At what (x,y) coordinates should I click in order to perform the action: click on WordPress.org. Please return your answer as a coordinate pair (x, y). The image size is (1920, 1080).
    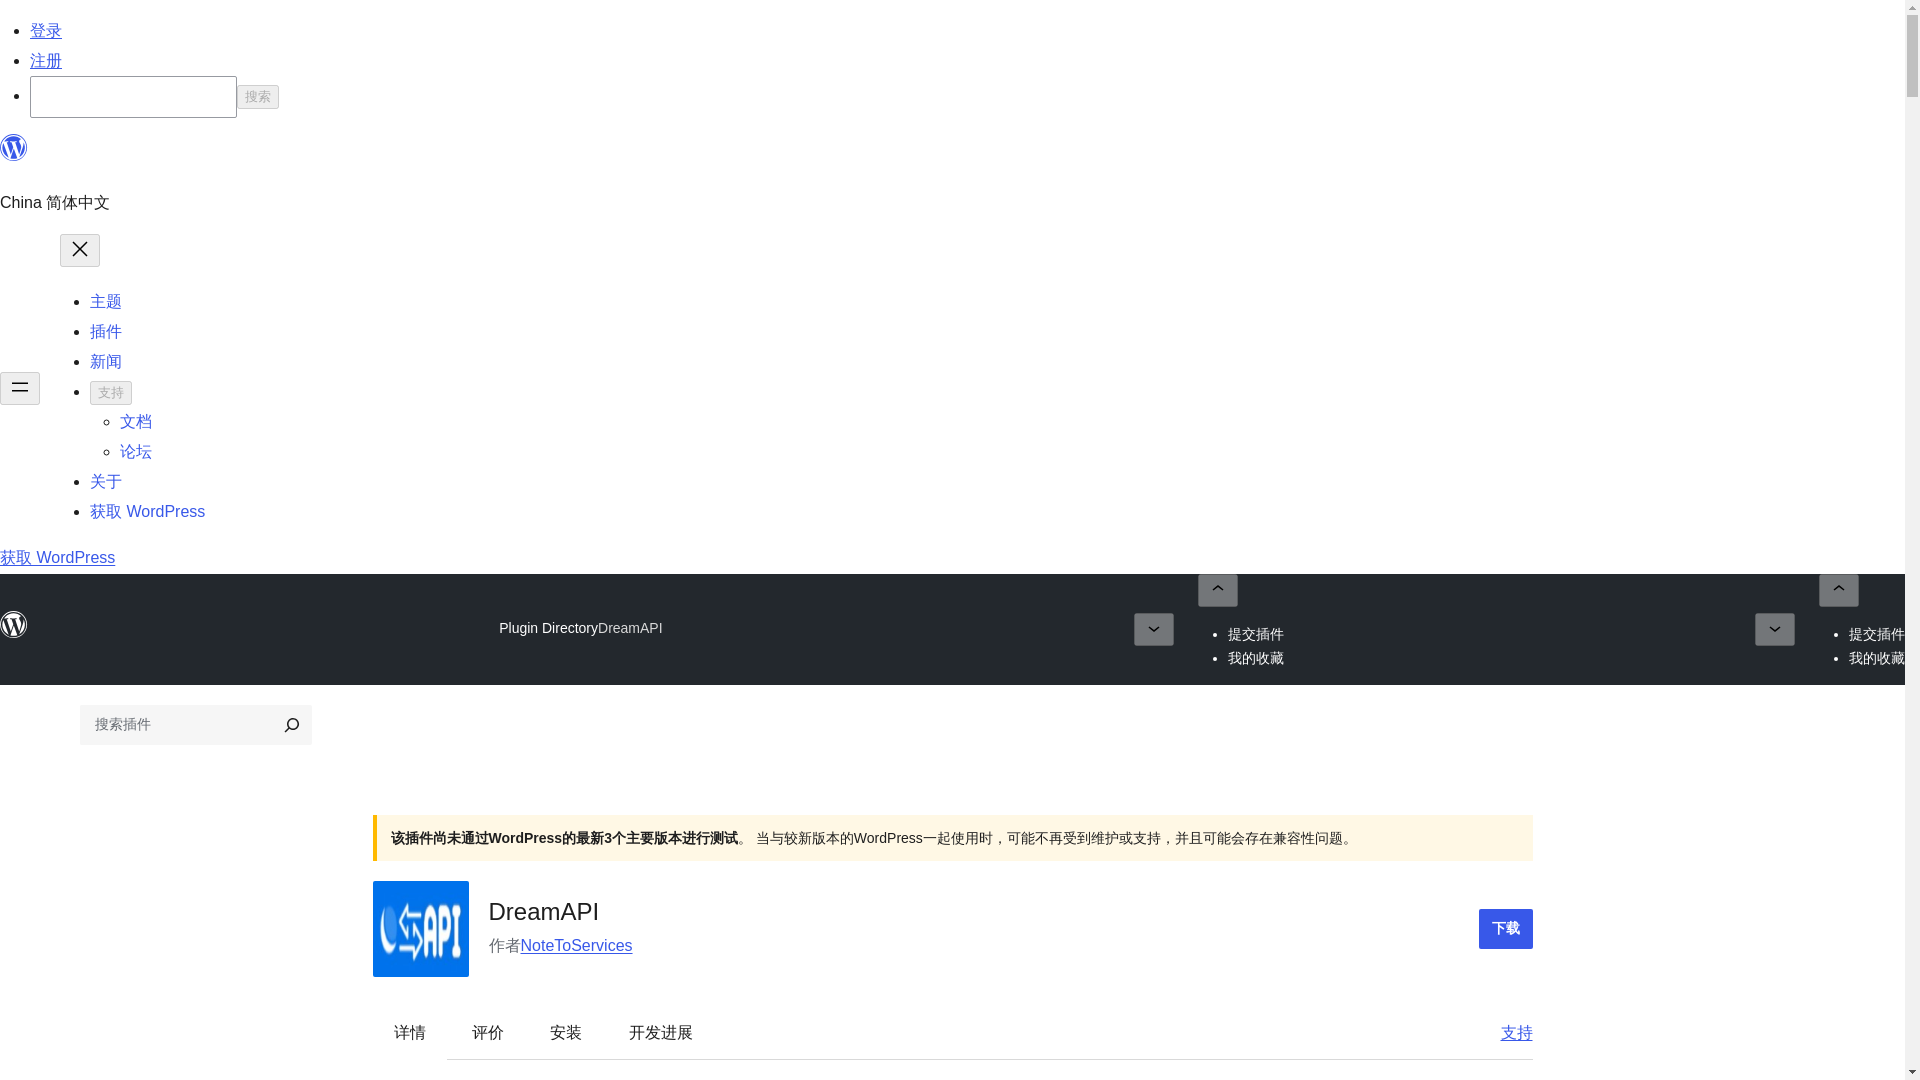
    Looking at the image, I should click on (14, 156).